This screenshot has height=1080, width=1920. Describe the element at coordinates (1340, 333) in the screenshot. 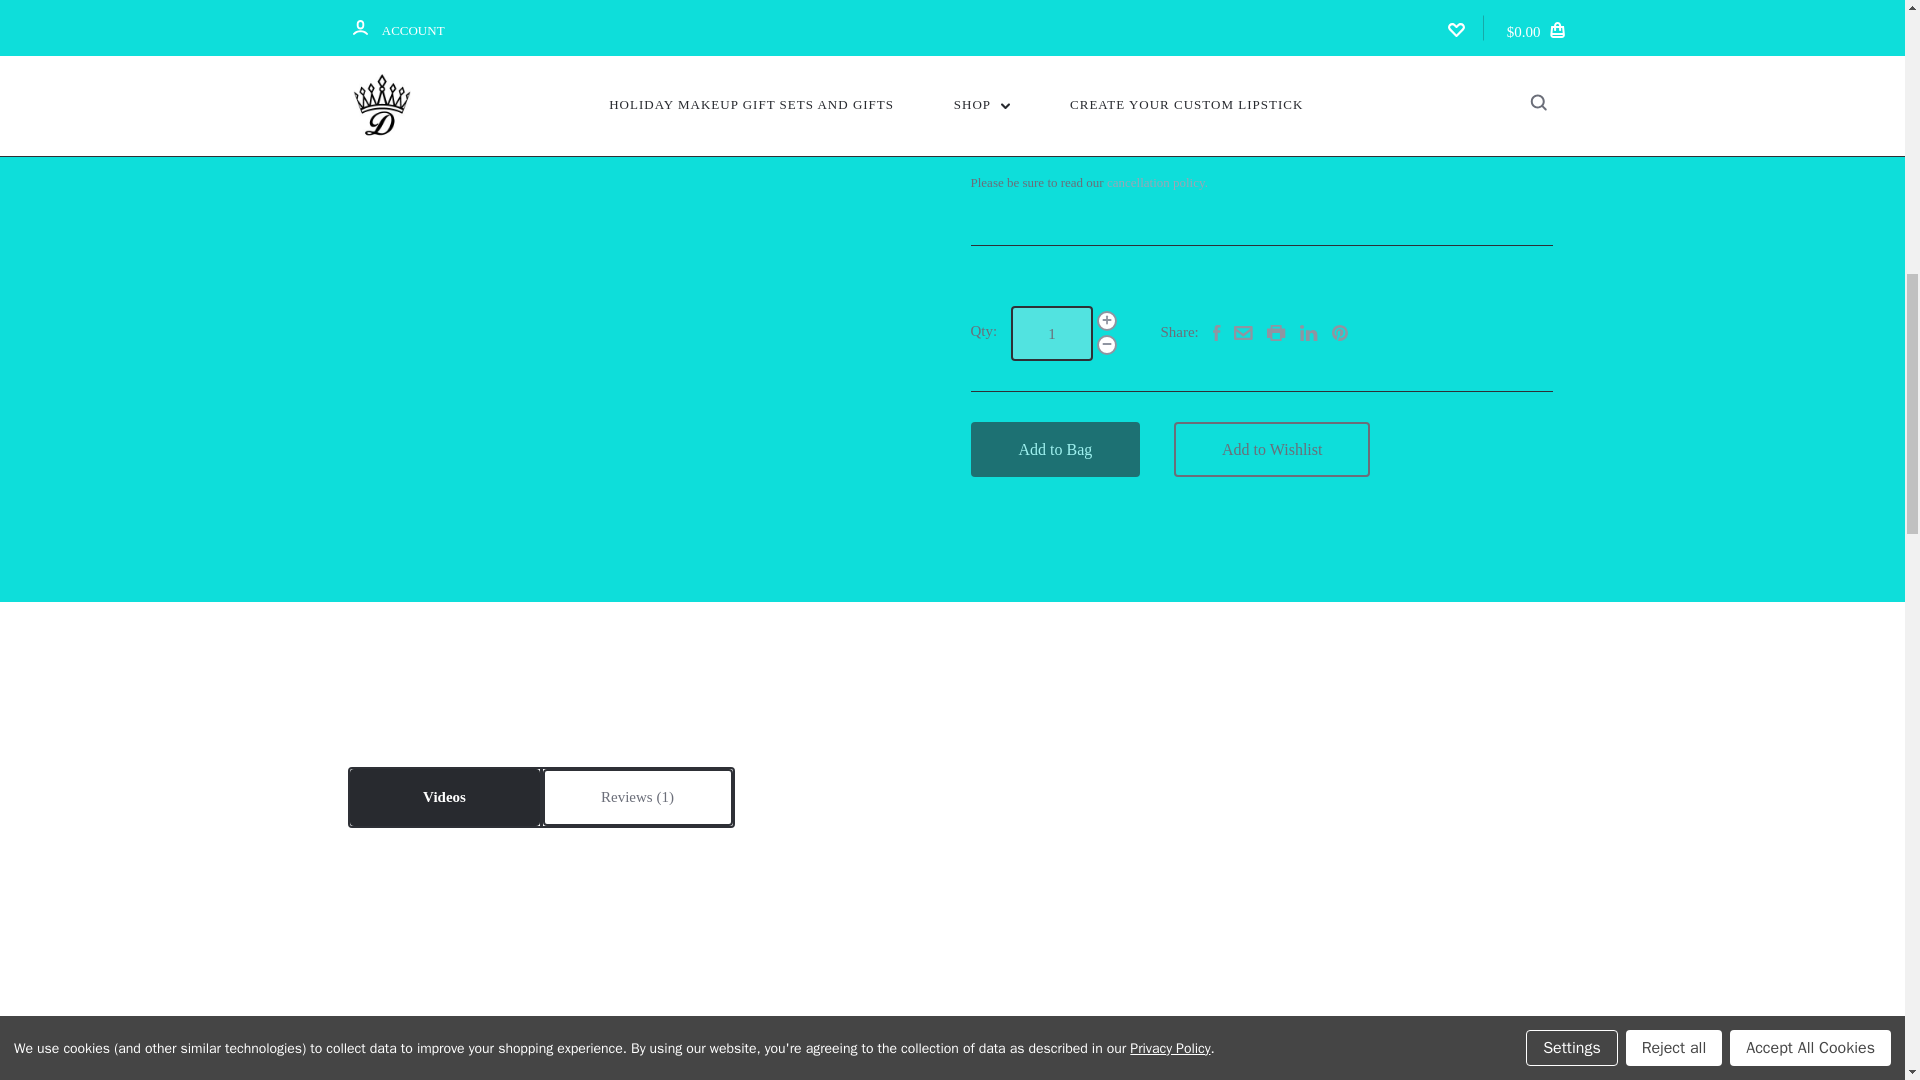

I see `pinterest` at that location.